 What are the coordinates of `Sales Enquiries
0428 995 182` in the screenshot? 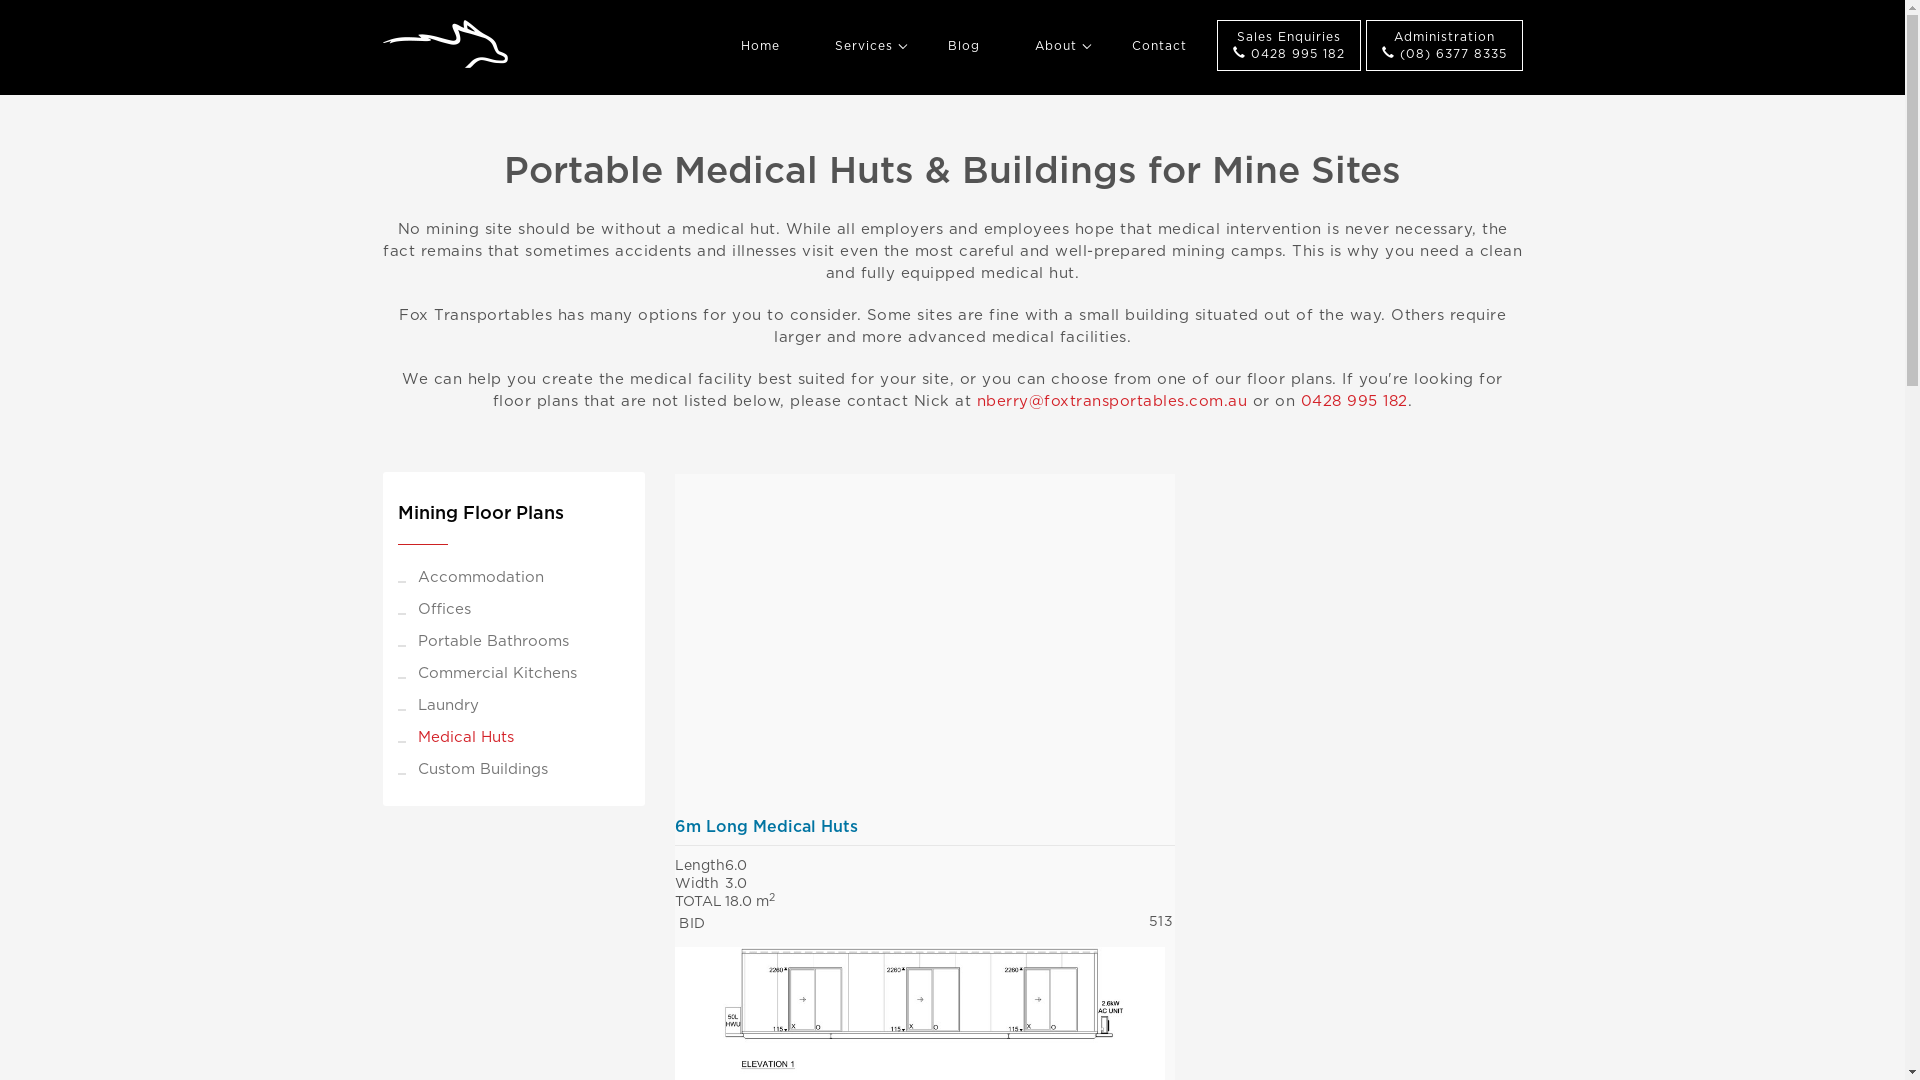 It's located at (1288, 46).